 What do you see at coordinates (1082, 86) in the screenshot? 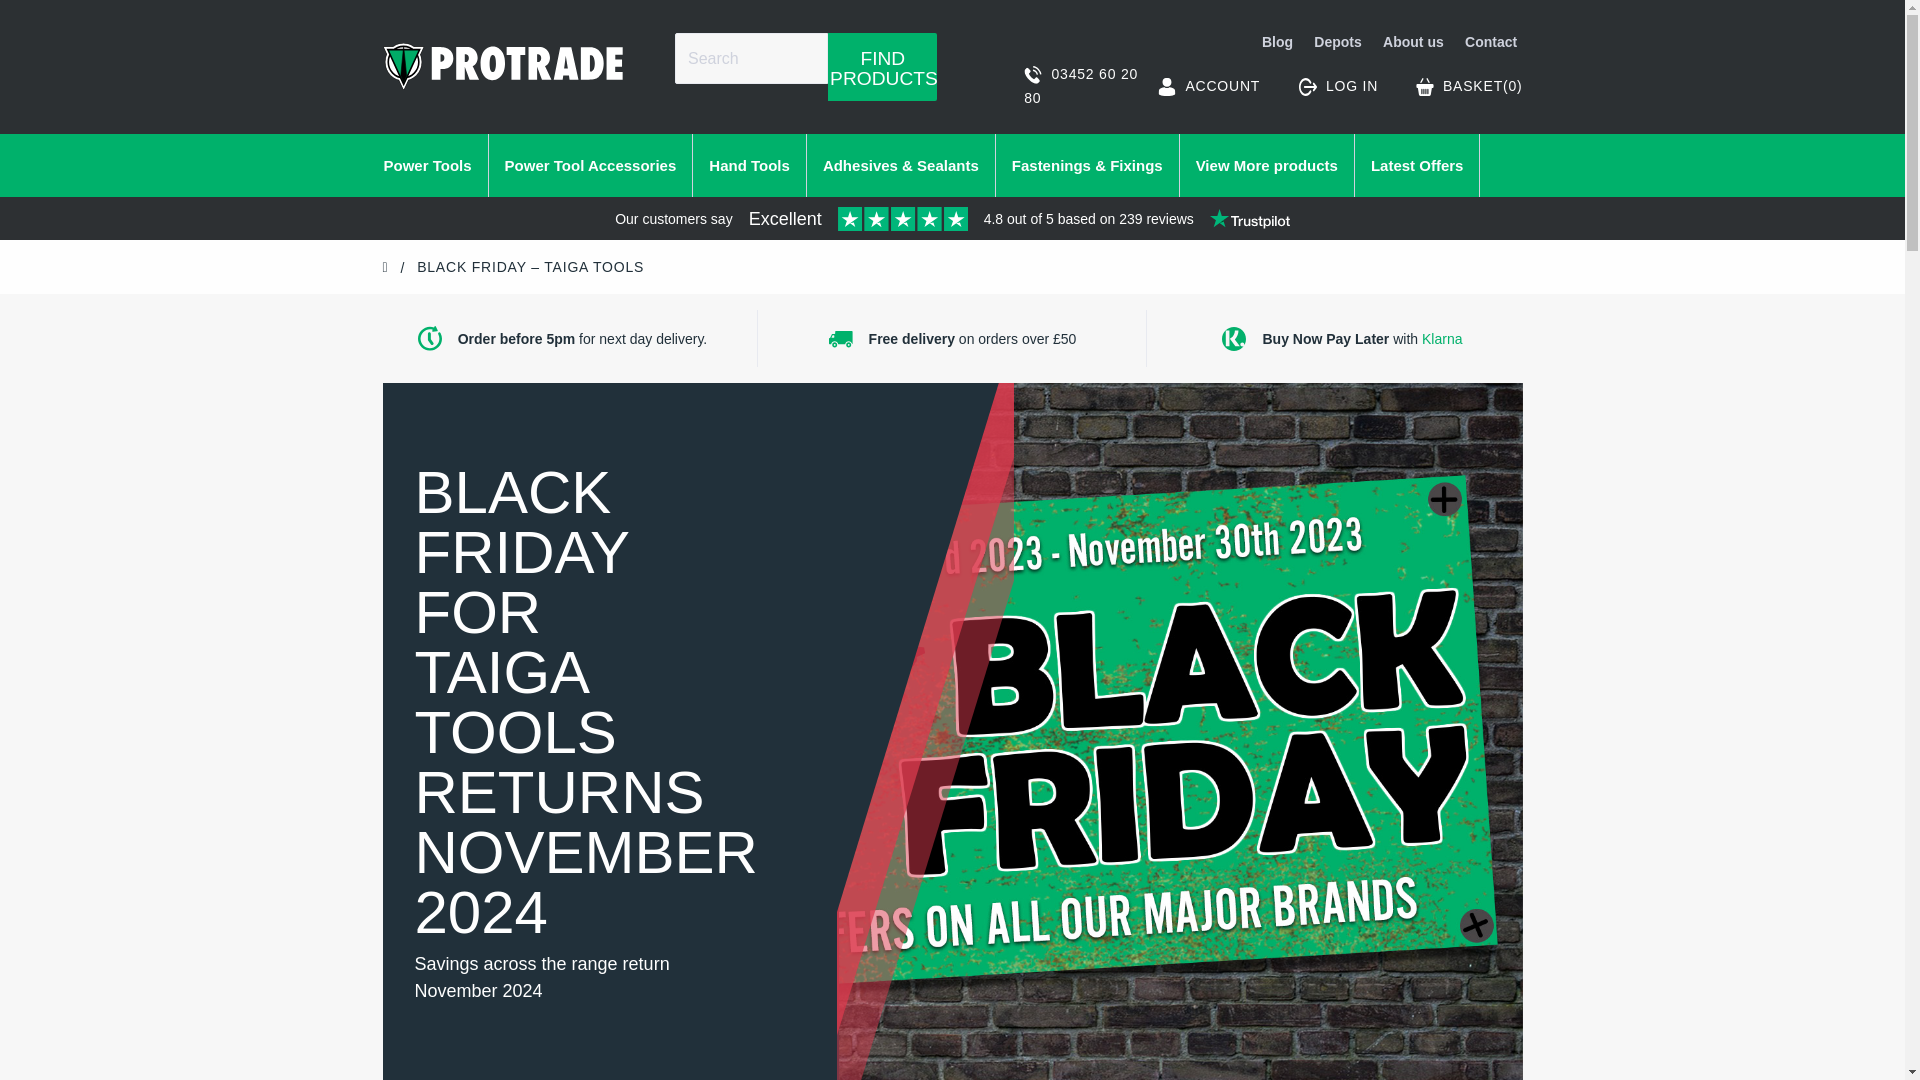
I see `03452 60 20 80` at bounding box center [1082, 86].